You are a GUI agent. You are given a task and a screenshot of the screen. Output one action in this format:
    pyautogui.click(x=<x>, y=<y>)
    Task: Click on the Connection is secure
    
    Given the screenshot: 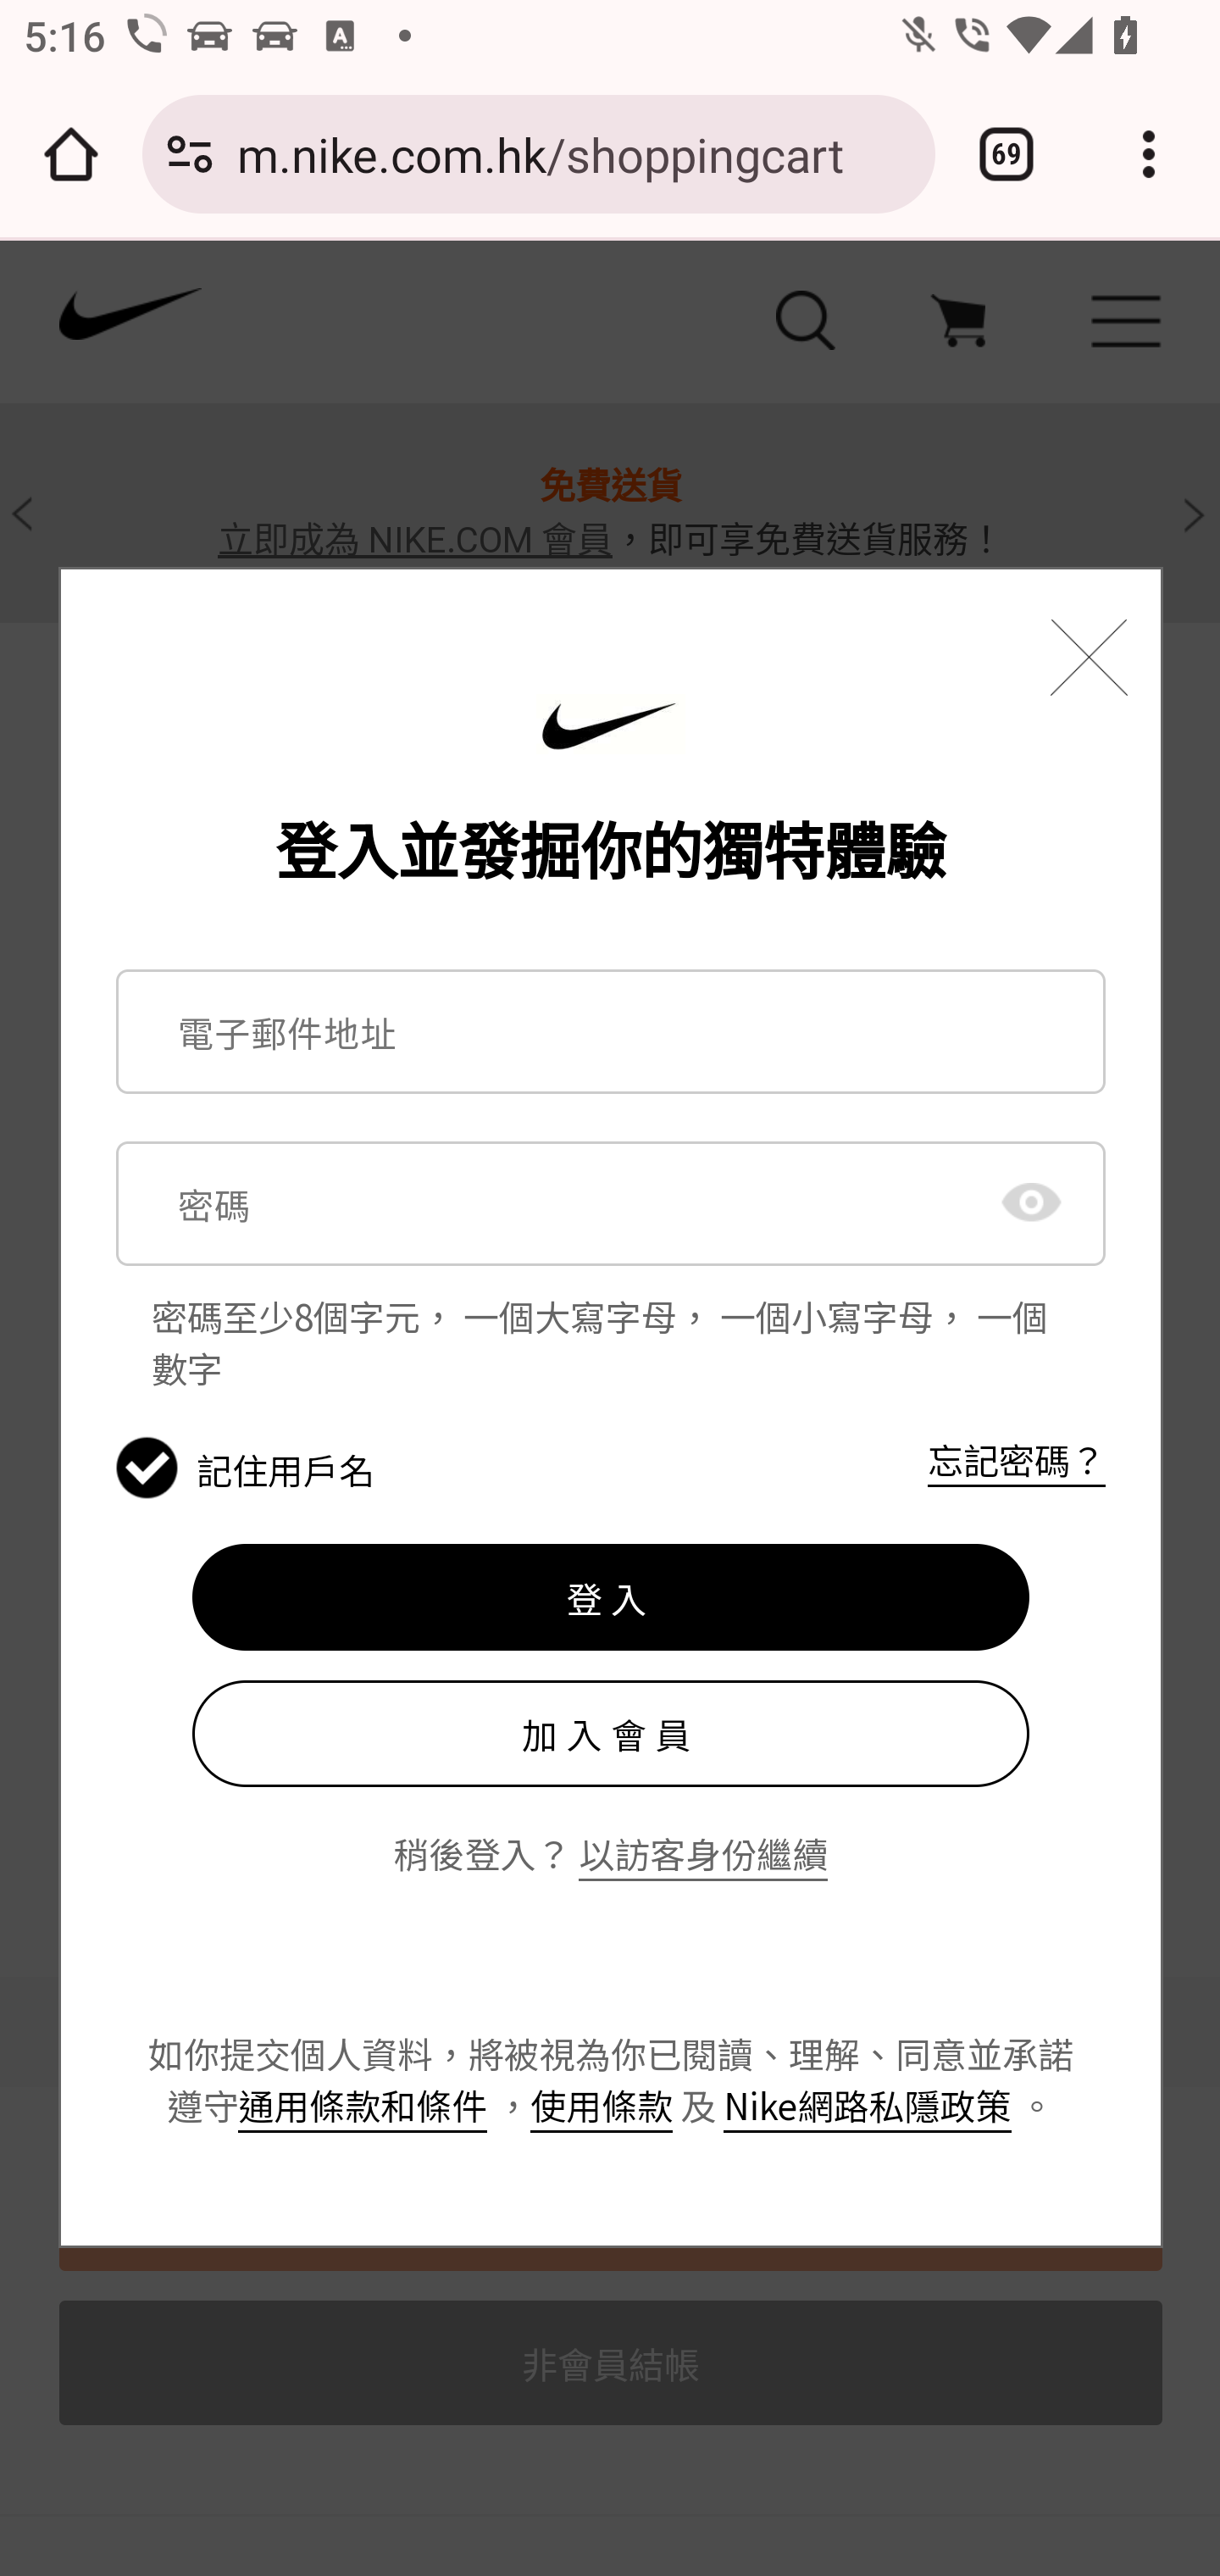 What is the action you would take?
    pyautogui.click(x=190, y=154)
    